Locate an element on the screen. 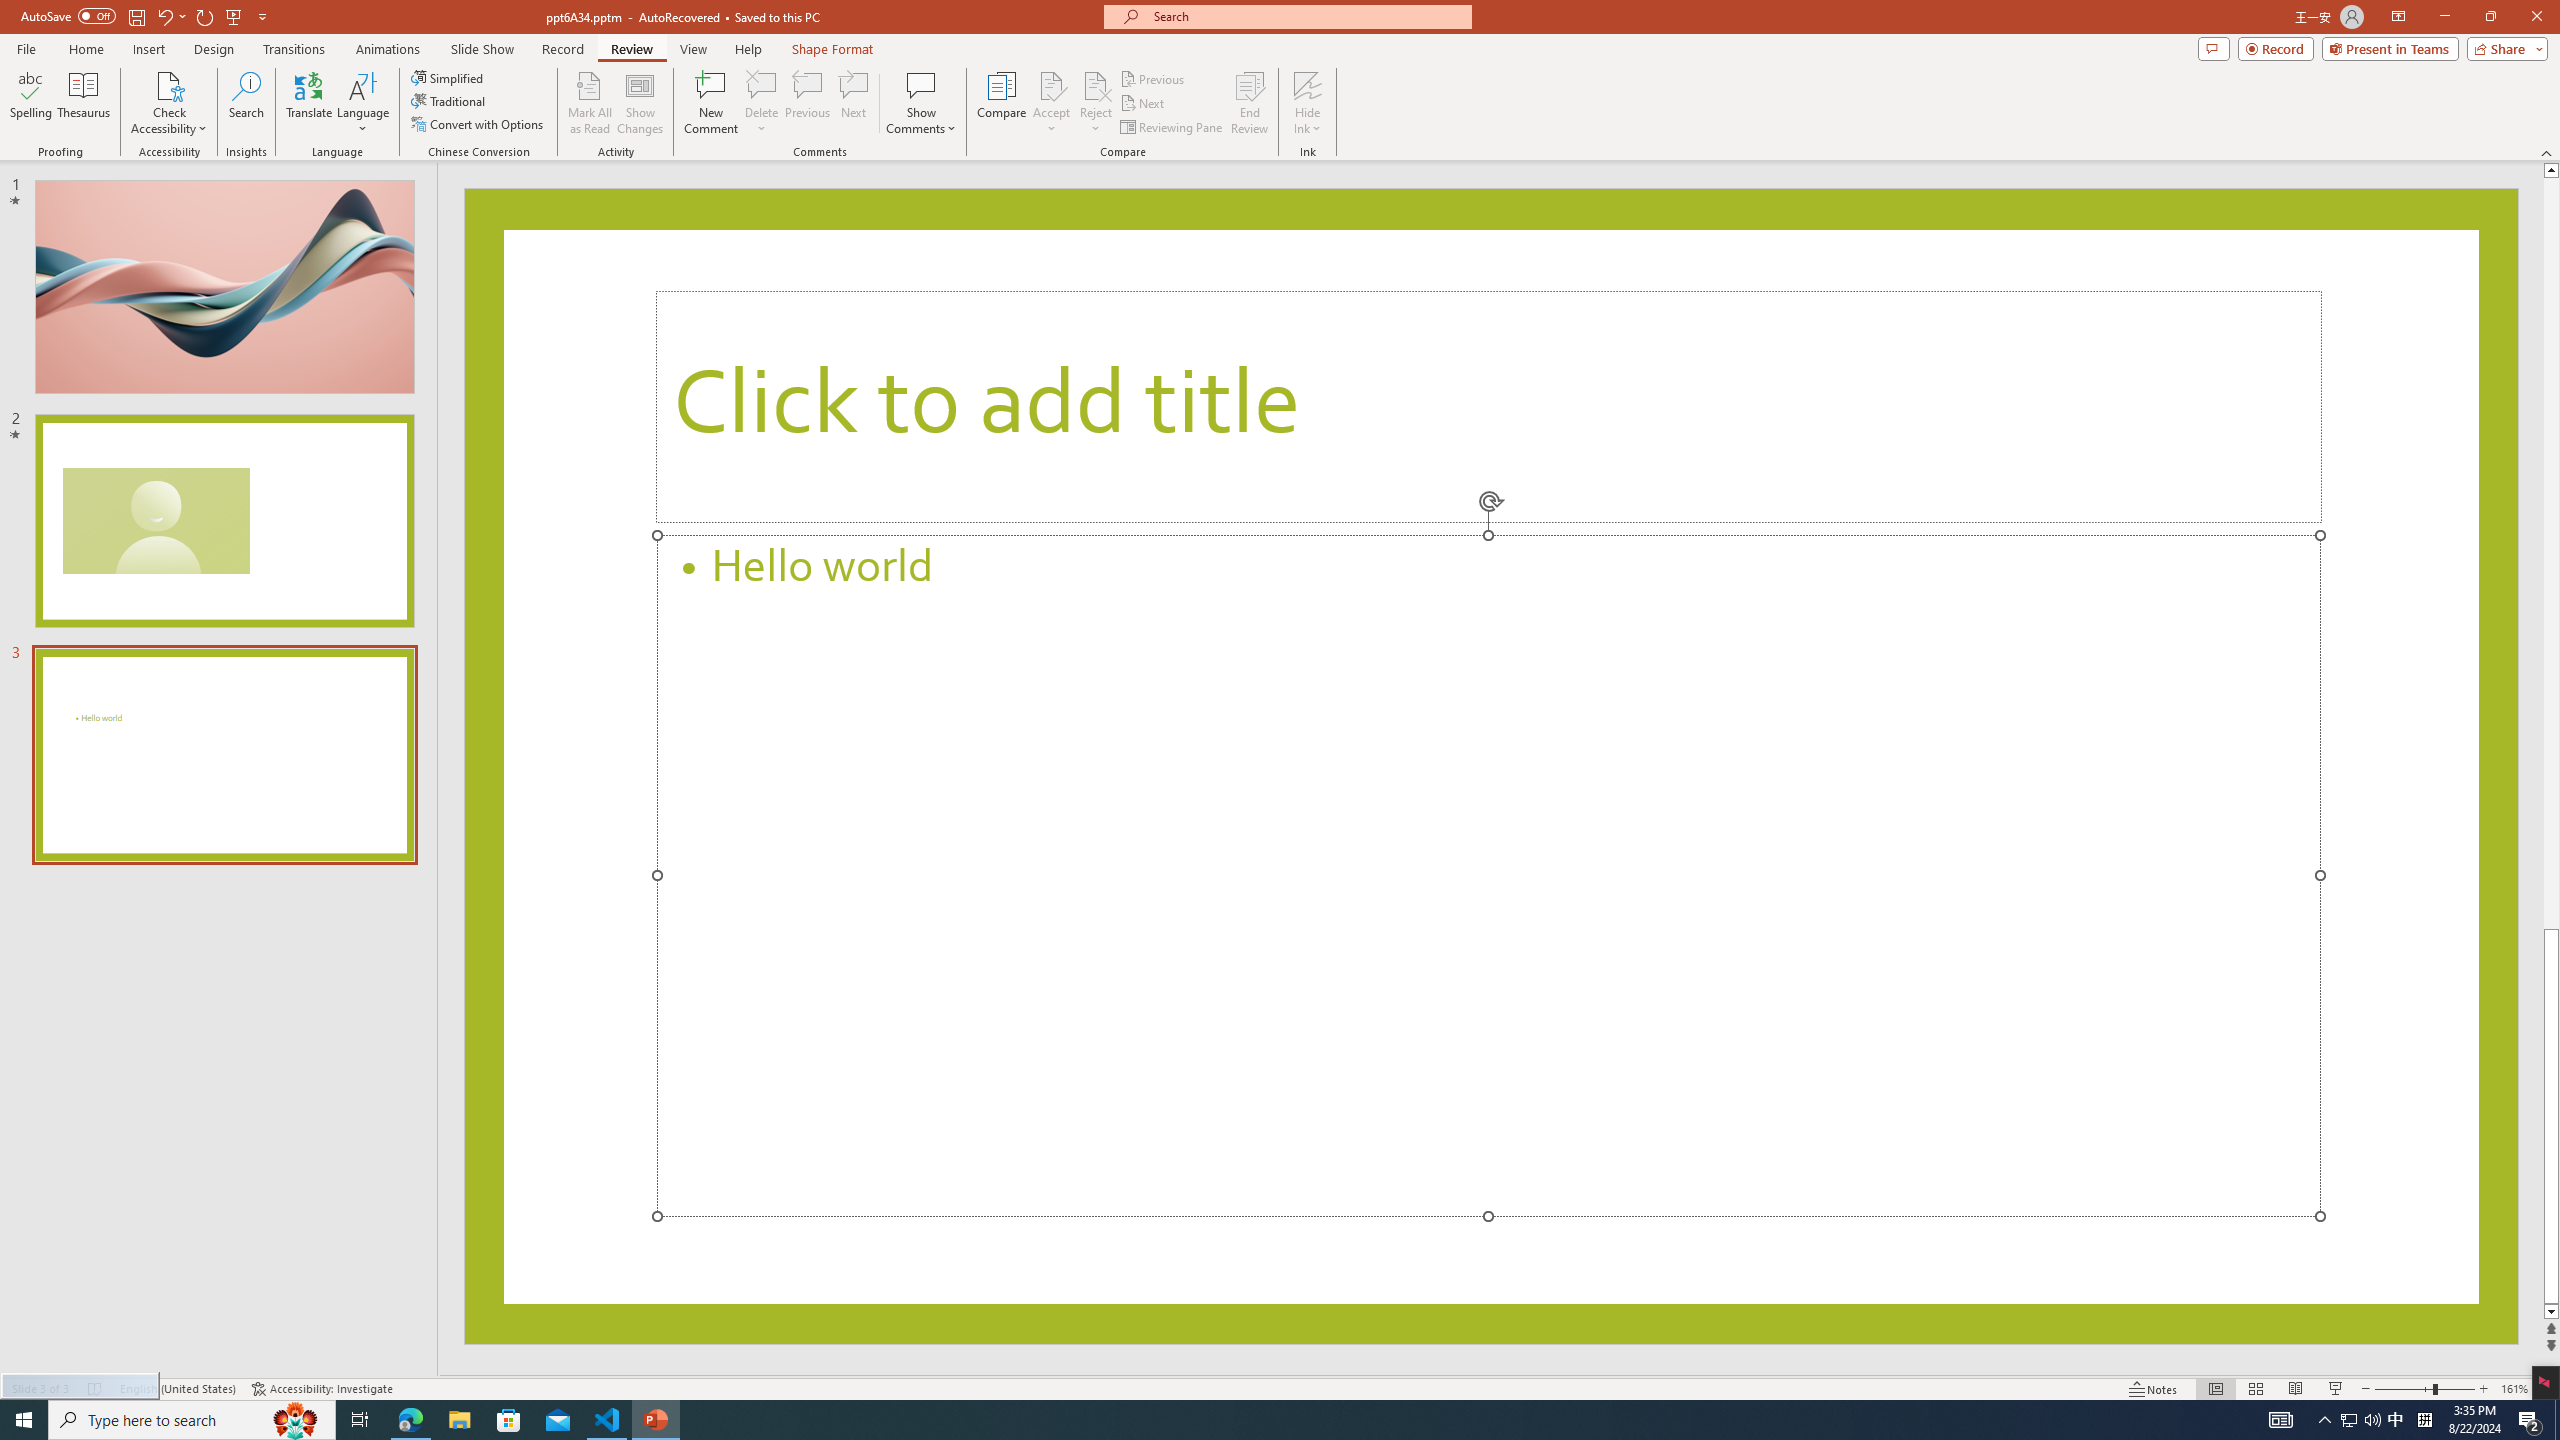 This screenshot has height=1440, width=2560. Class: MsoCommandBar is located at coordinates (1280, 1388).